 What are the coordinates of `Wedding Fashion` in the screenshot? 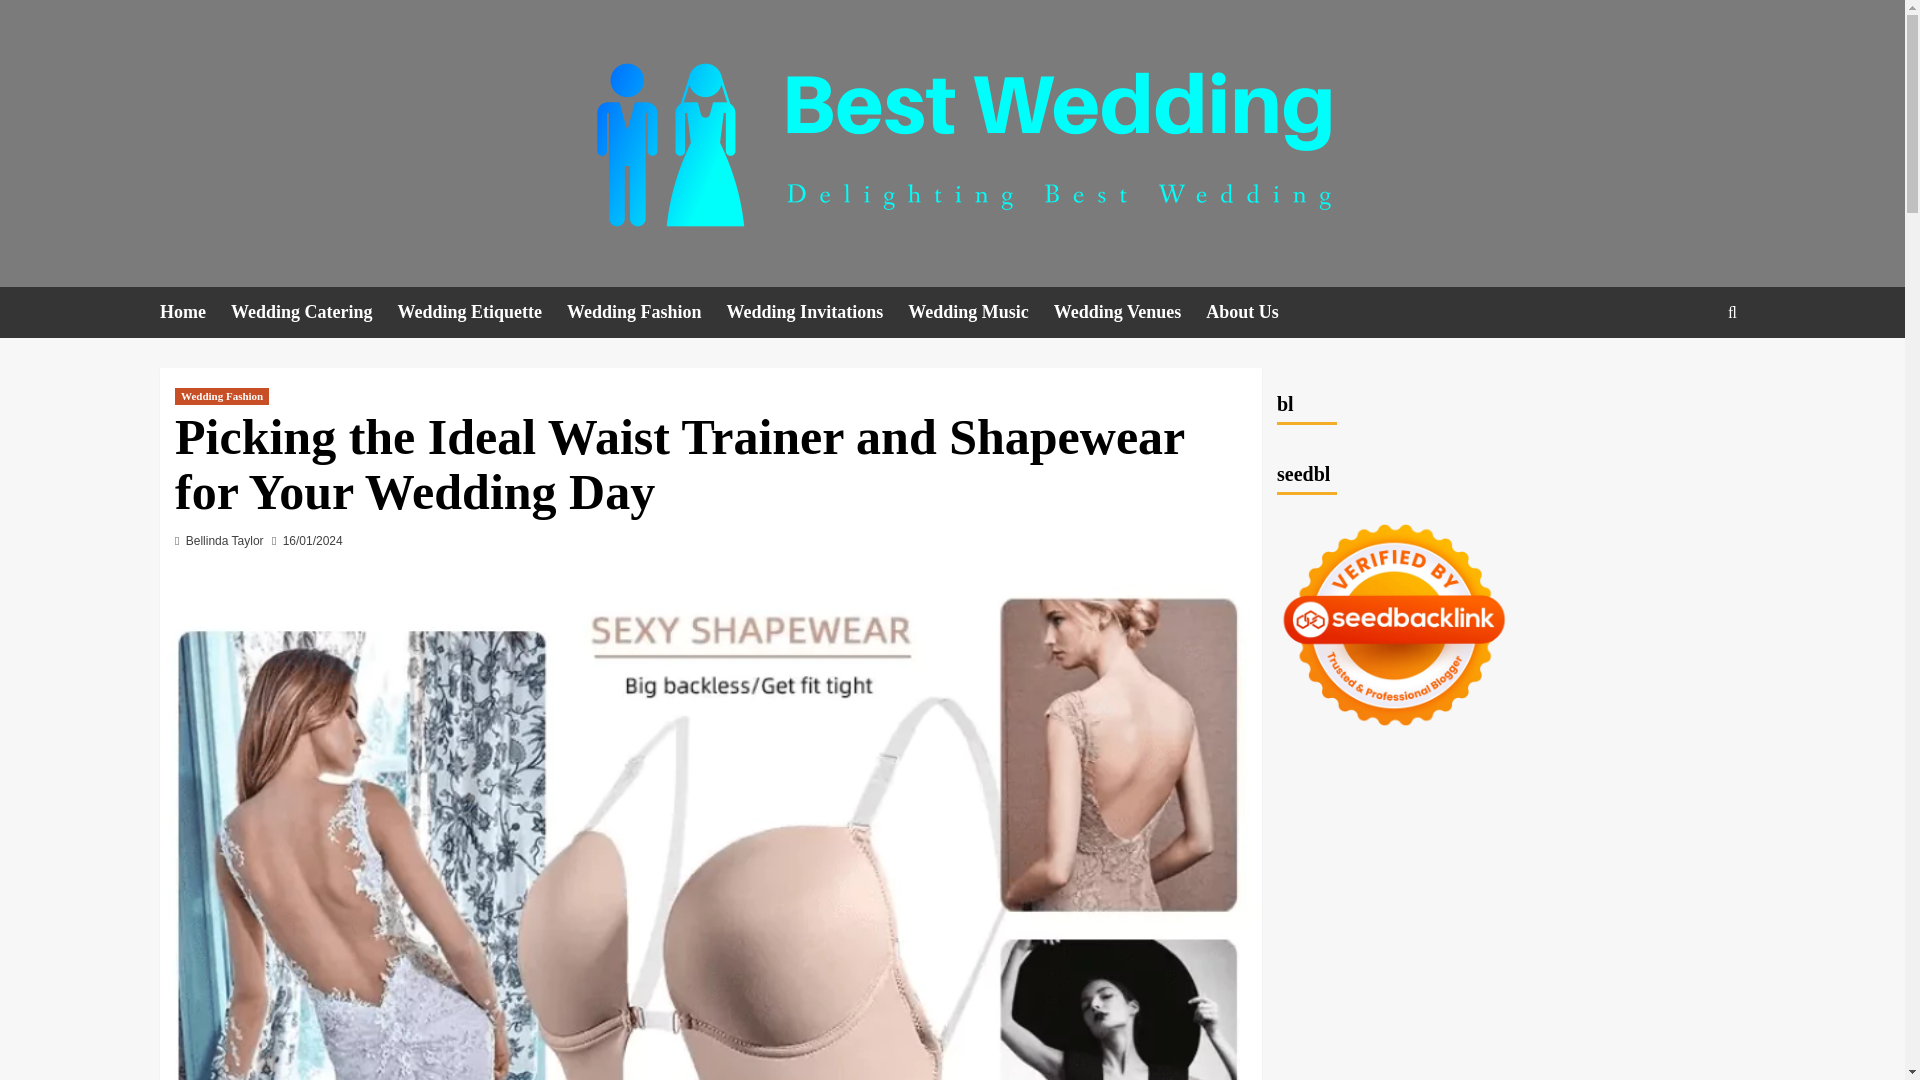 It's located at (221, 396).